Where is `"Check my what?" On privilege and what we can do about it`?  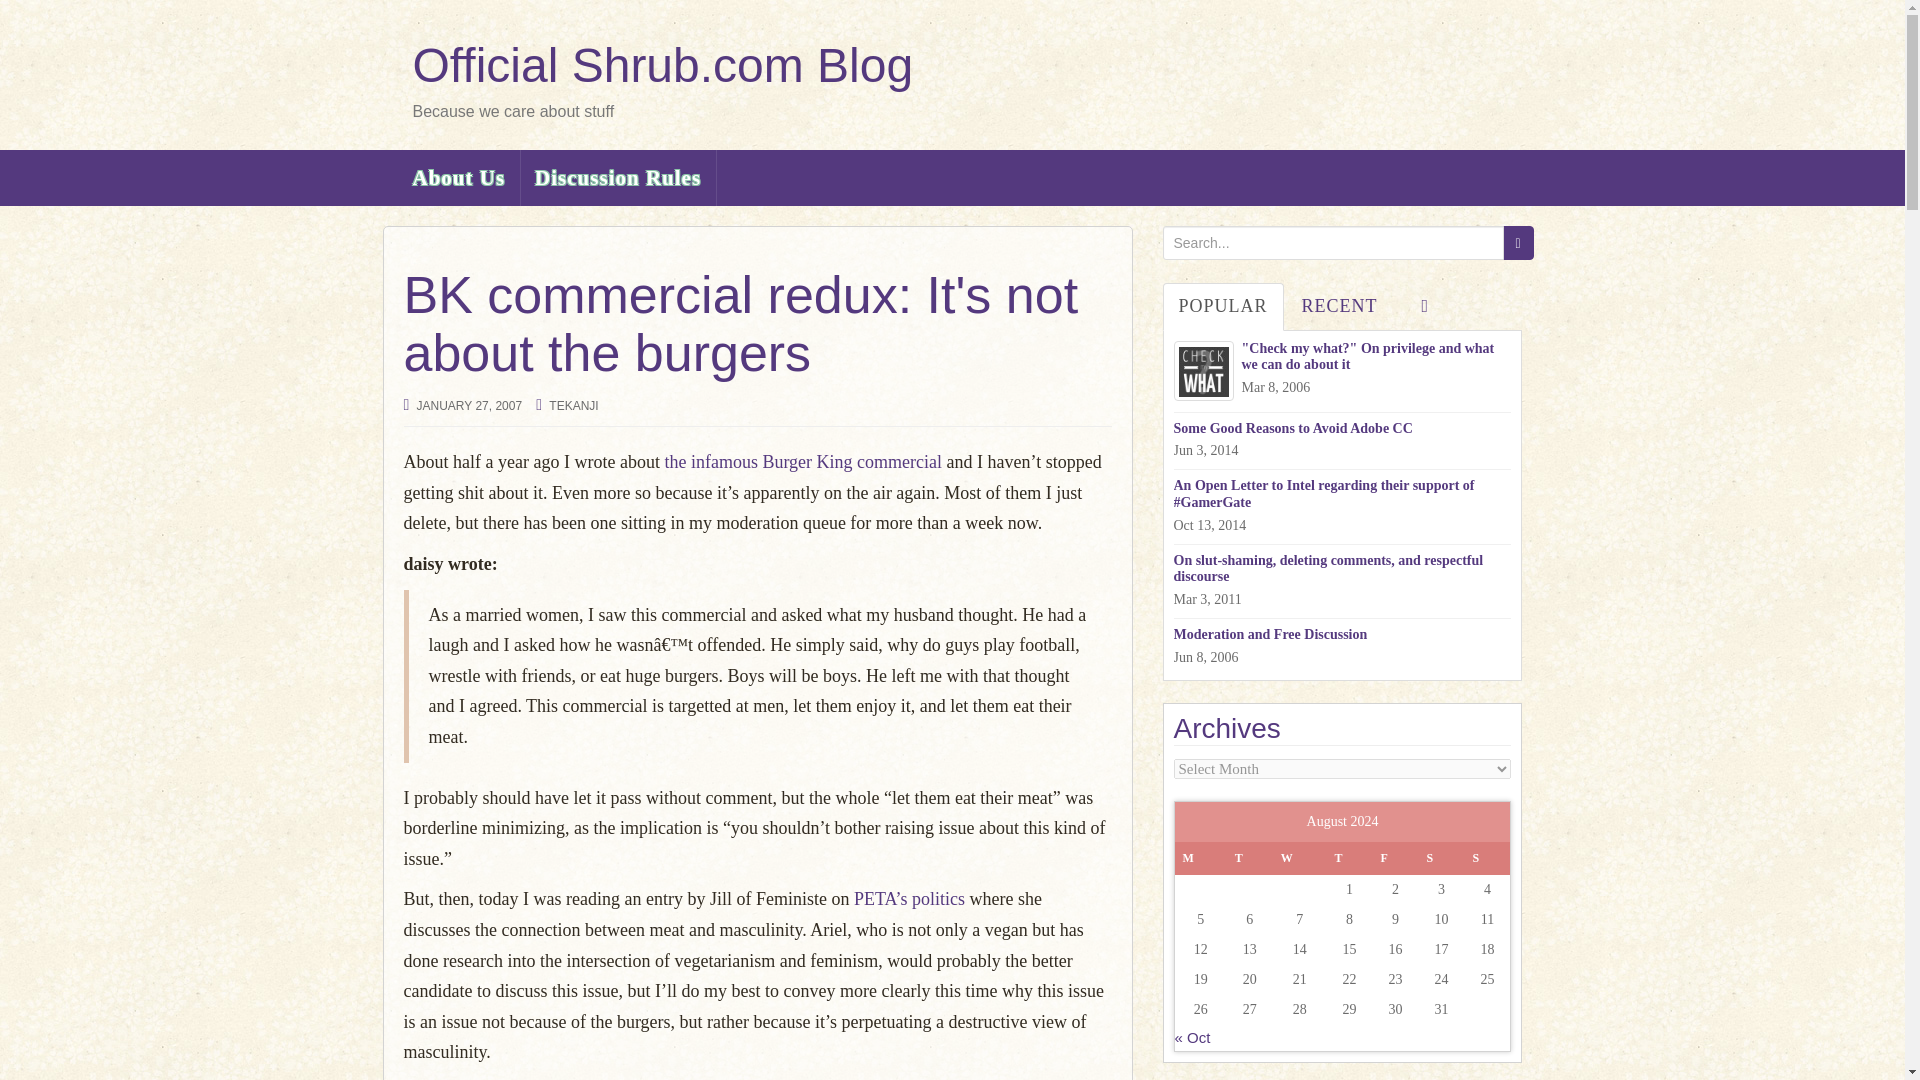
"Check my what?" On privilege and what we can do about it is located at coordinates (1342, 358).